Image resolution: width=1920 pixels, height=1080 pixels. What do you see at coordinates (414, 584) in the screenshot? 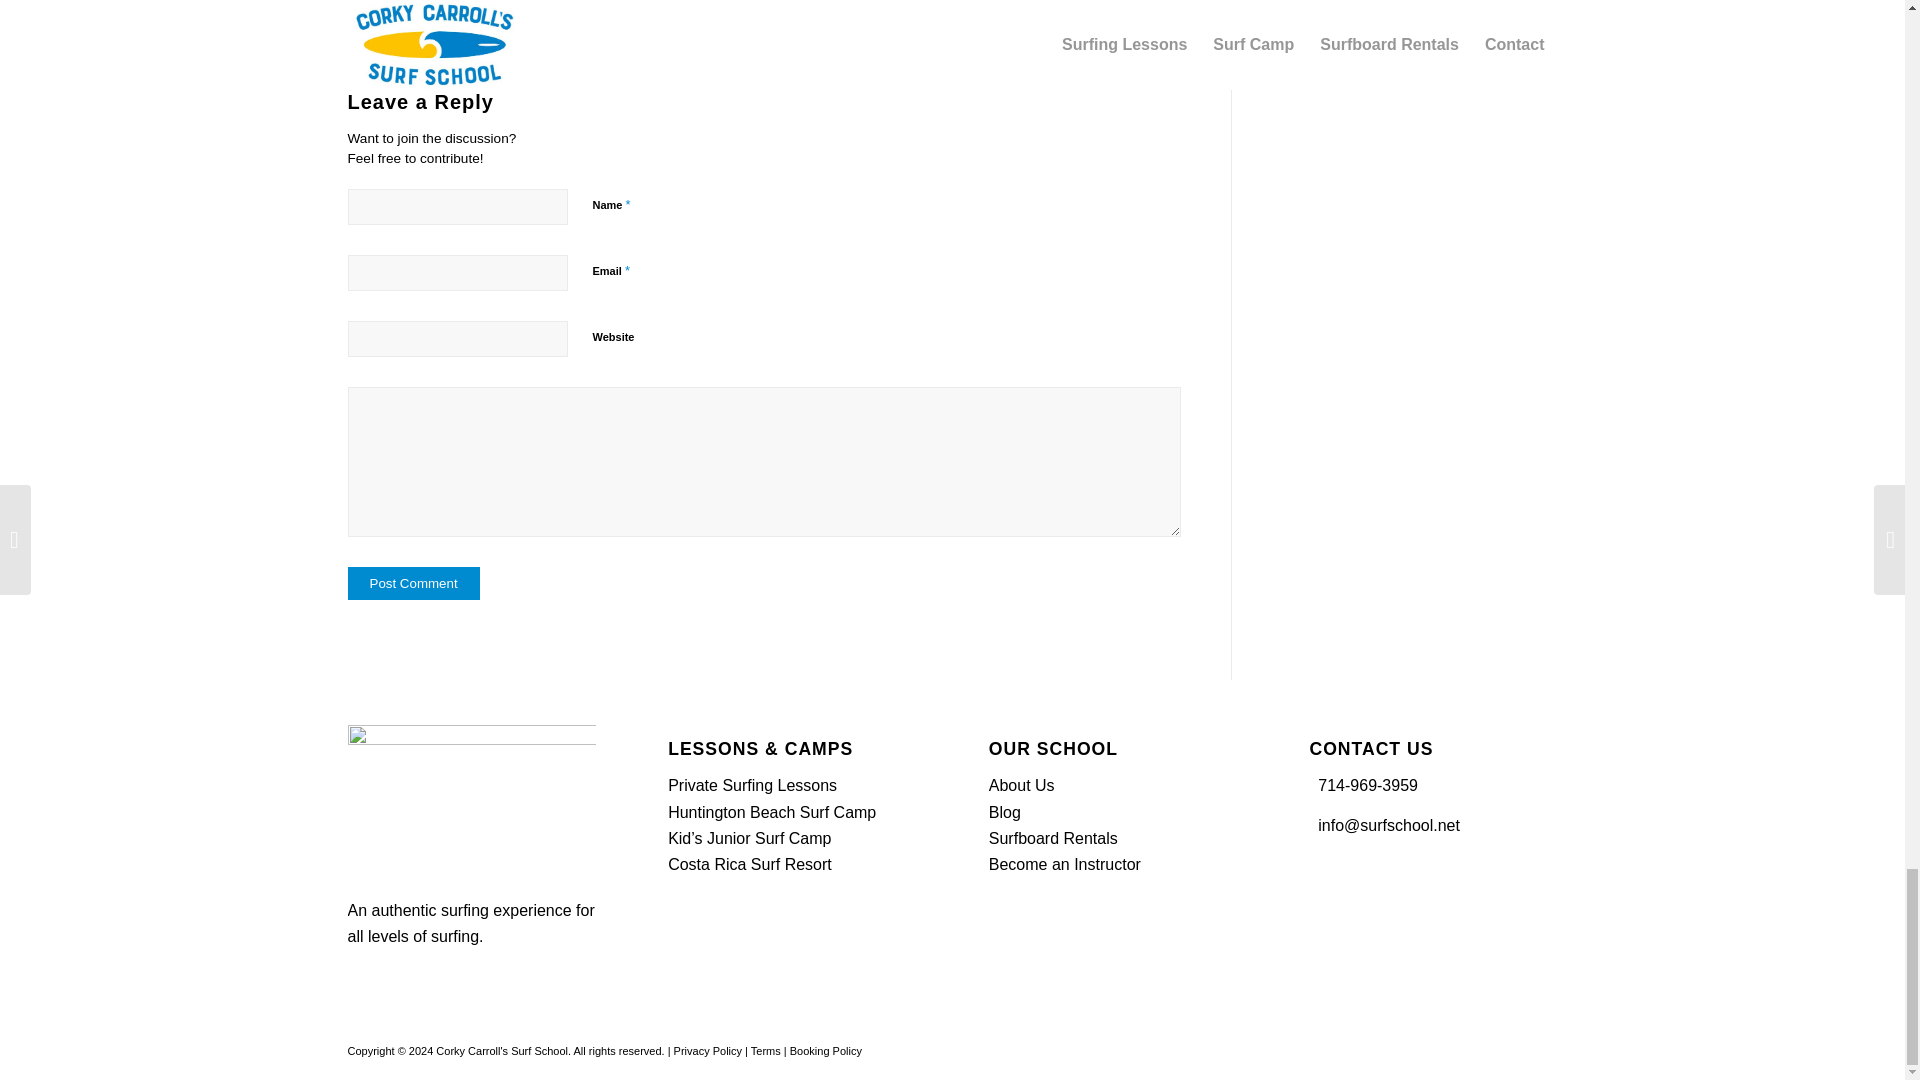
I see `Post Comment` at bounding box center [414, 584].